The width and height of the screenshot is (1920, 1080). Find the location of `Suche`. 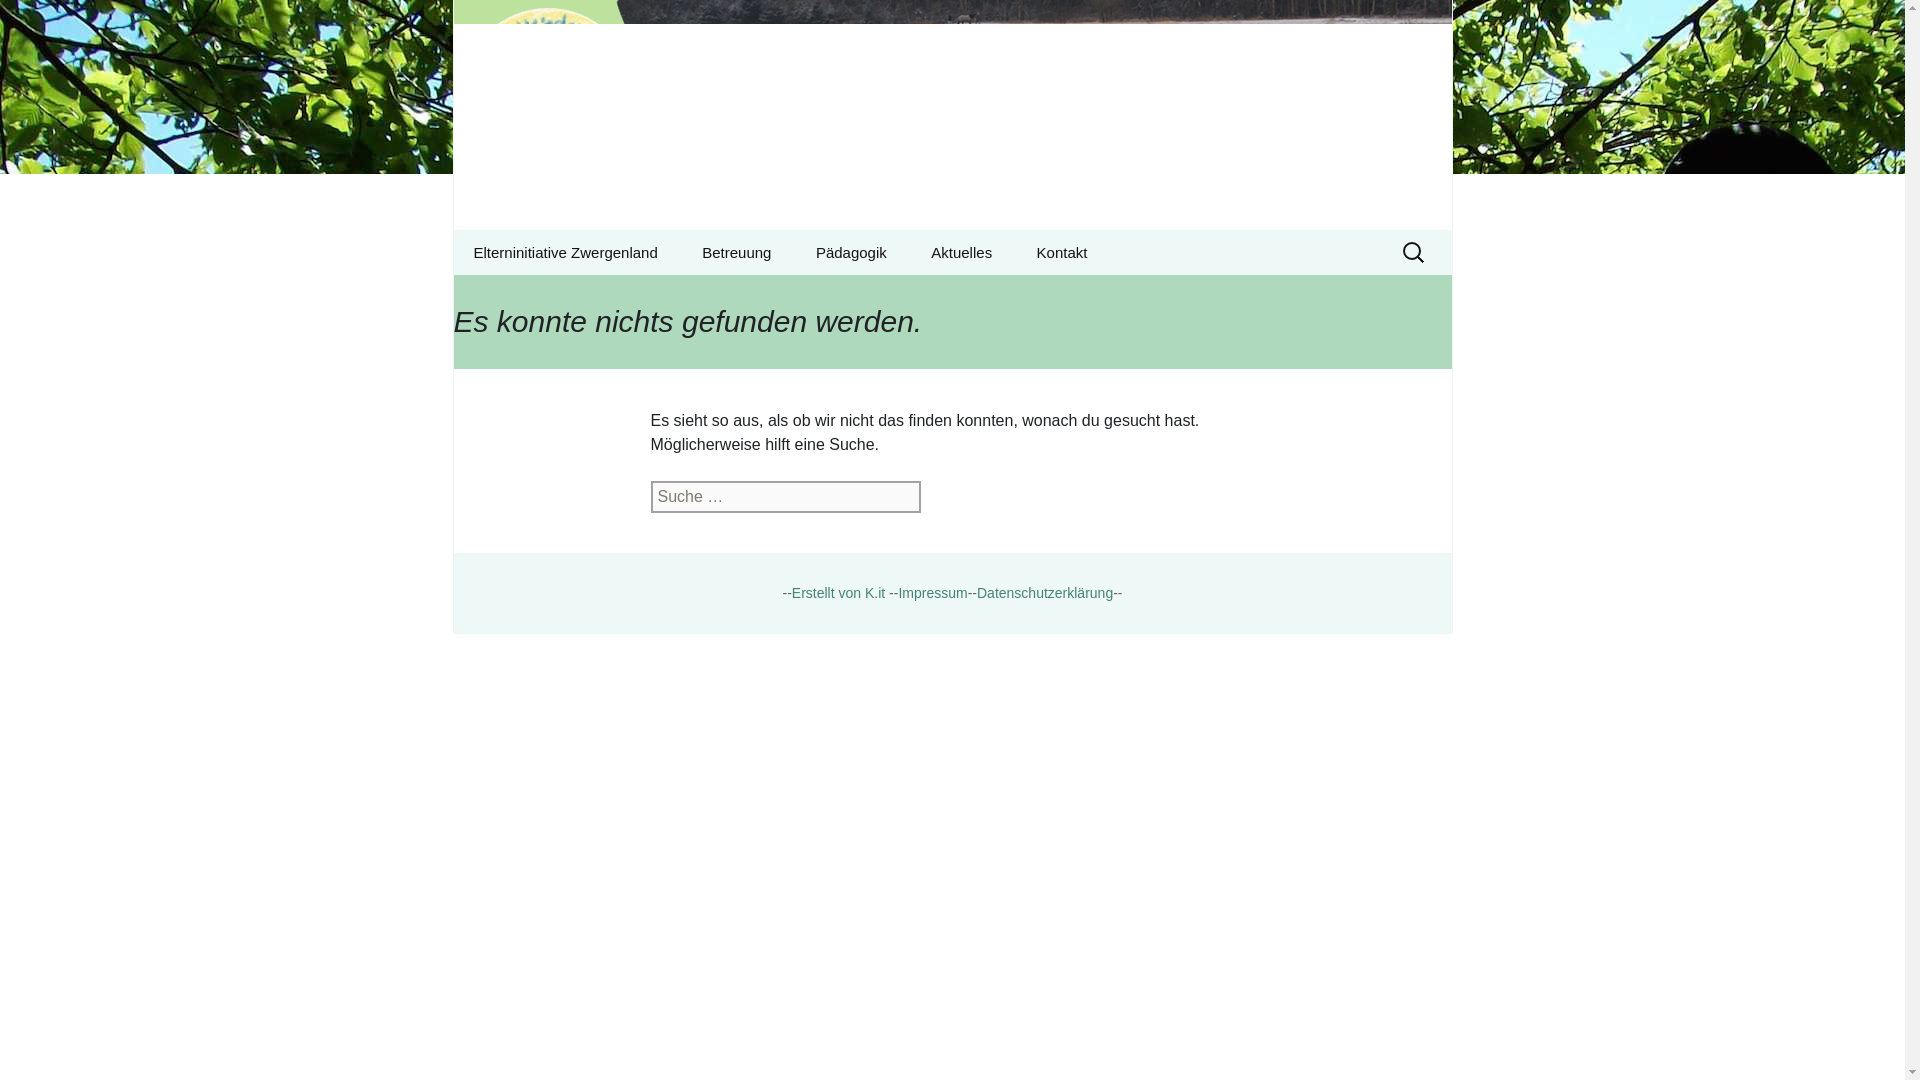

Suche is located at coordinates (838, 592).